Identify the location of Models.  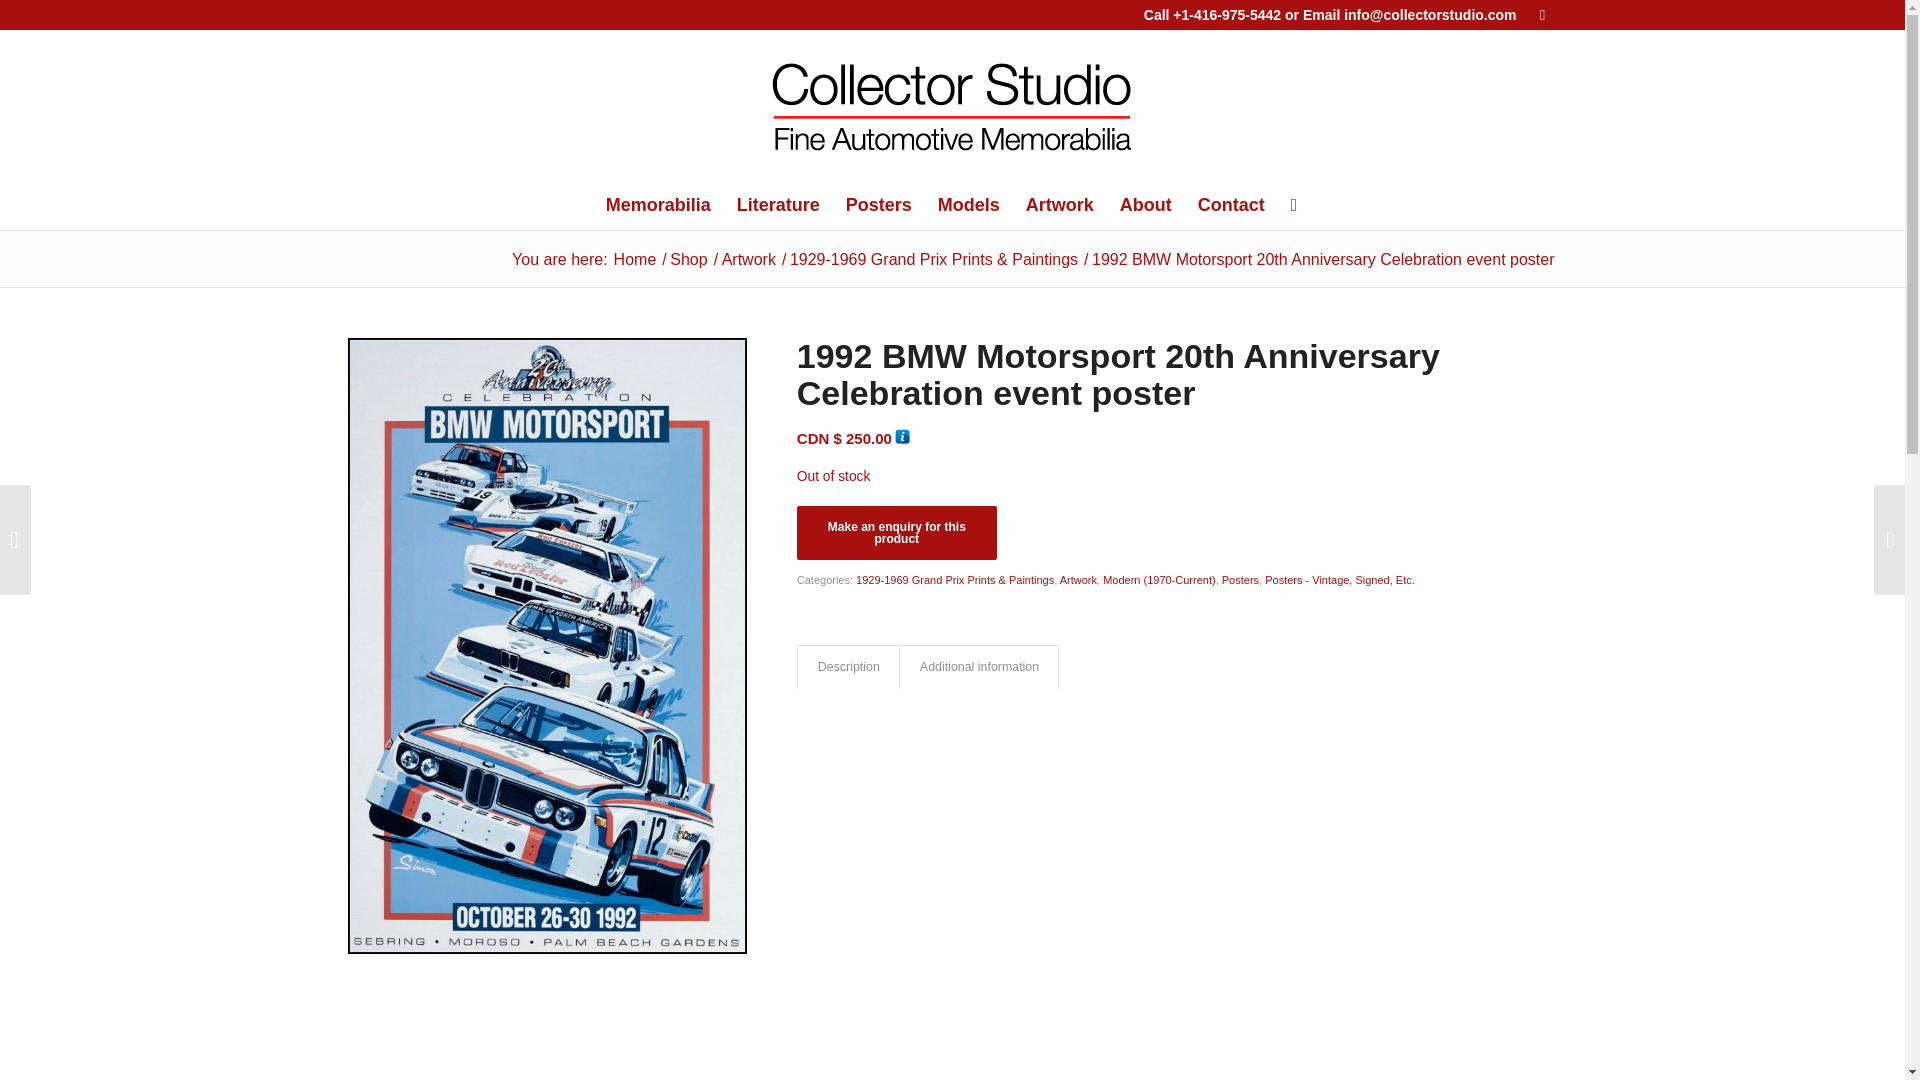
(969, 205).